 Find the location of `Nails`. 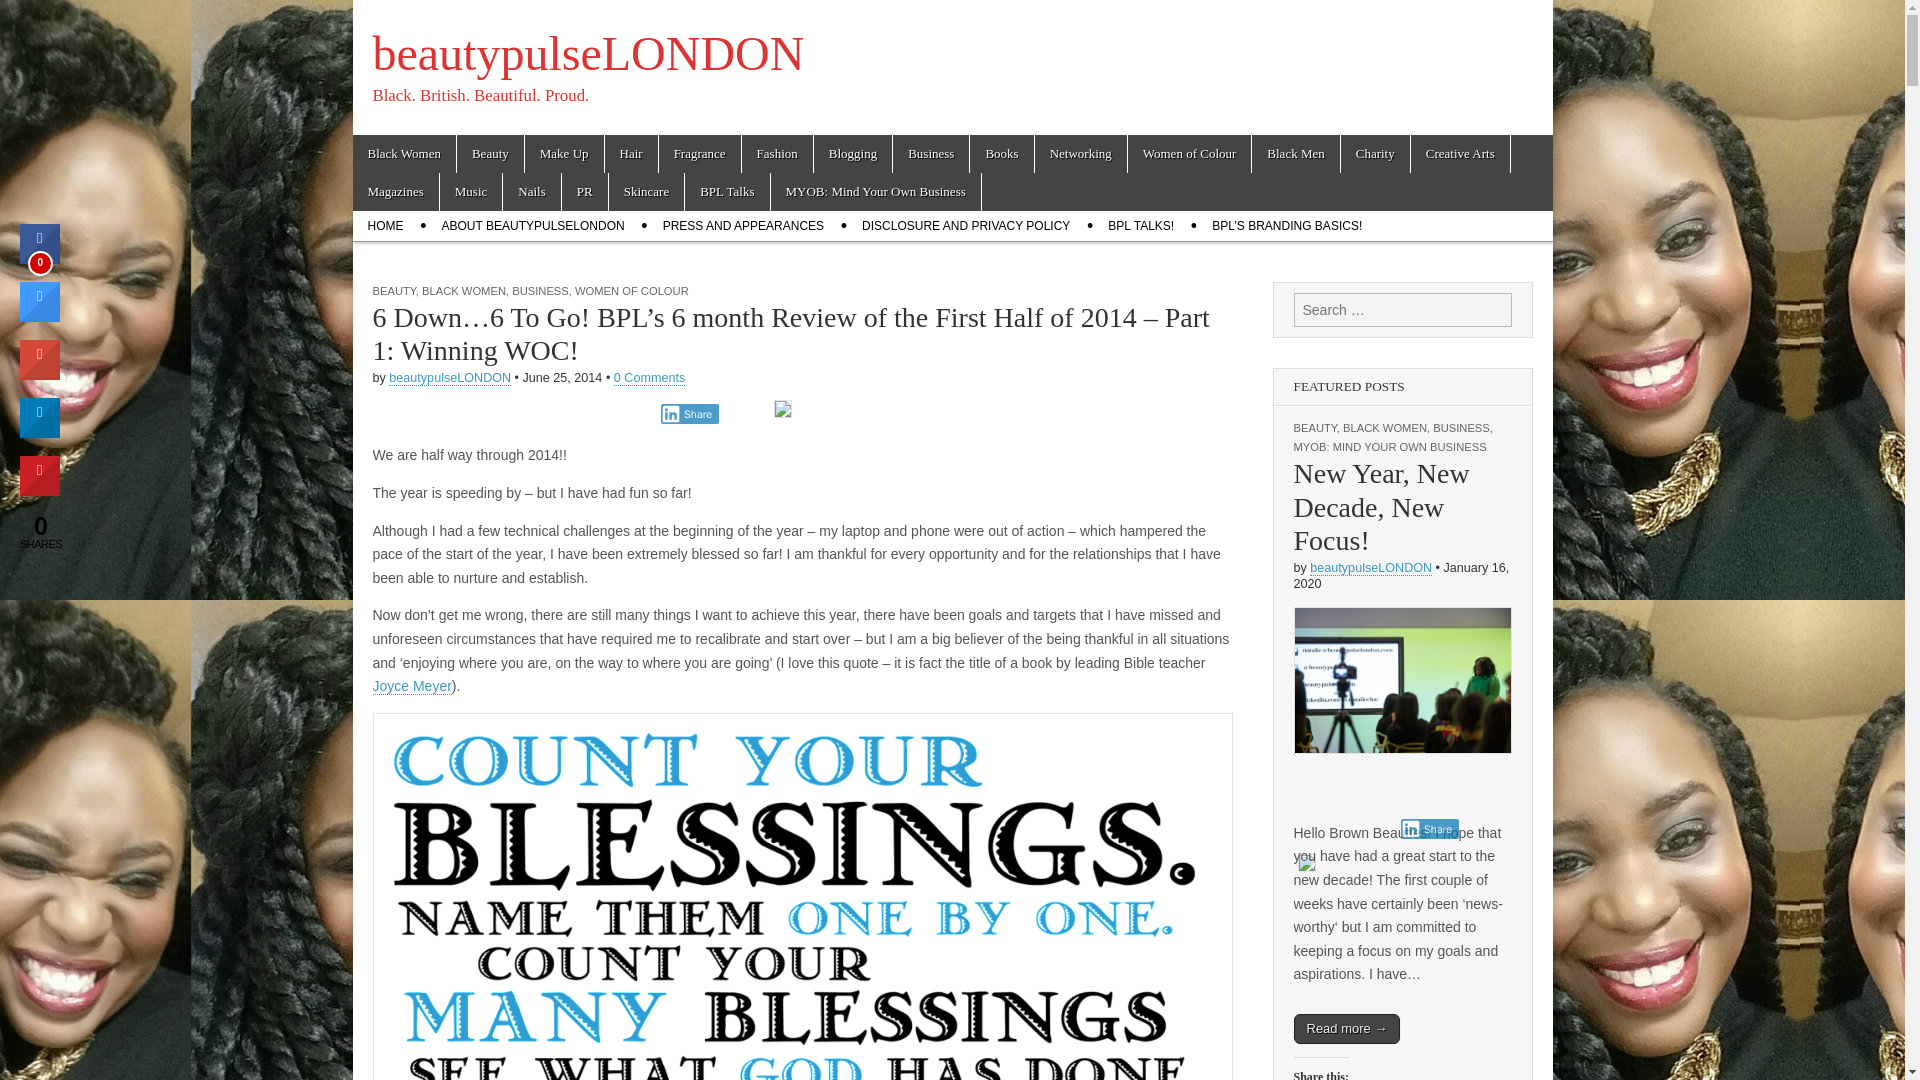

Nails is located at coordinates (532, 191).